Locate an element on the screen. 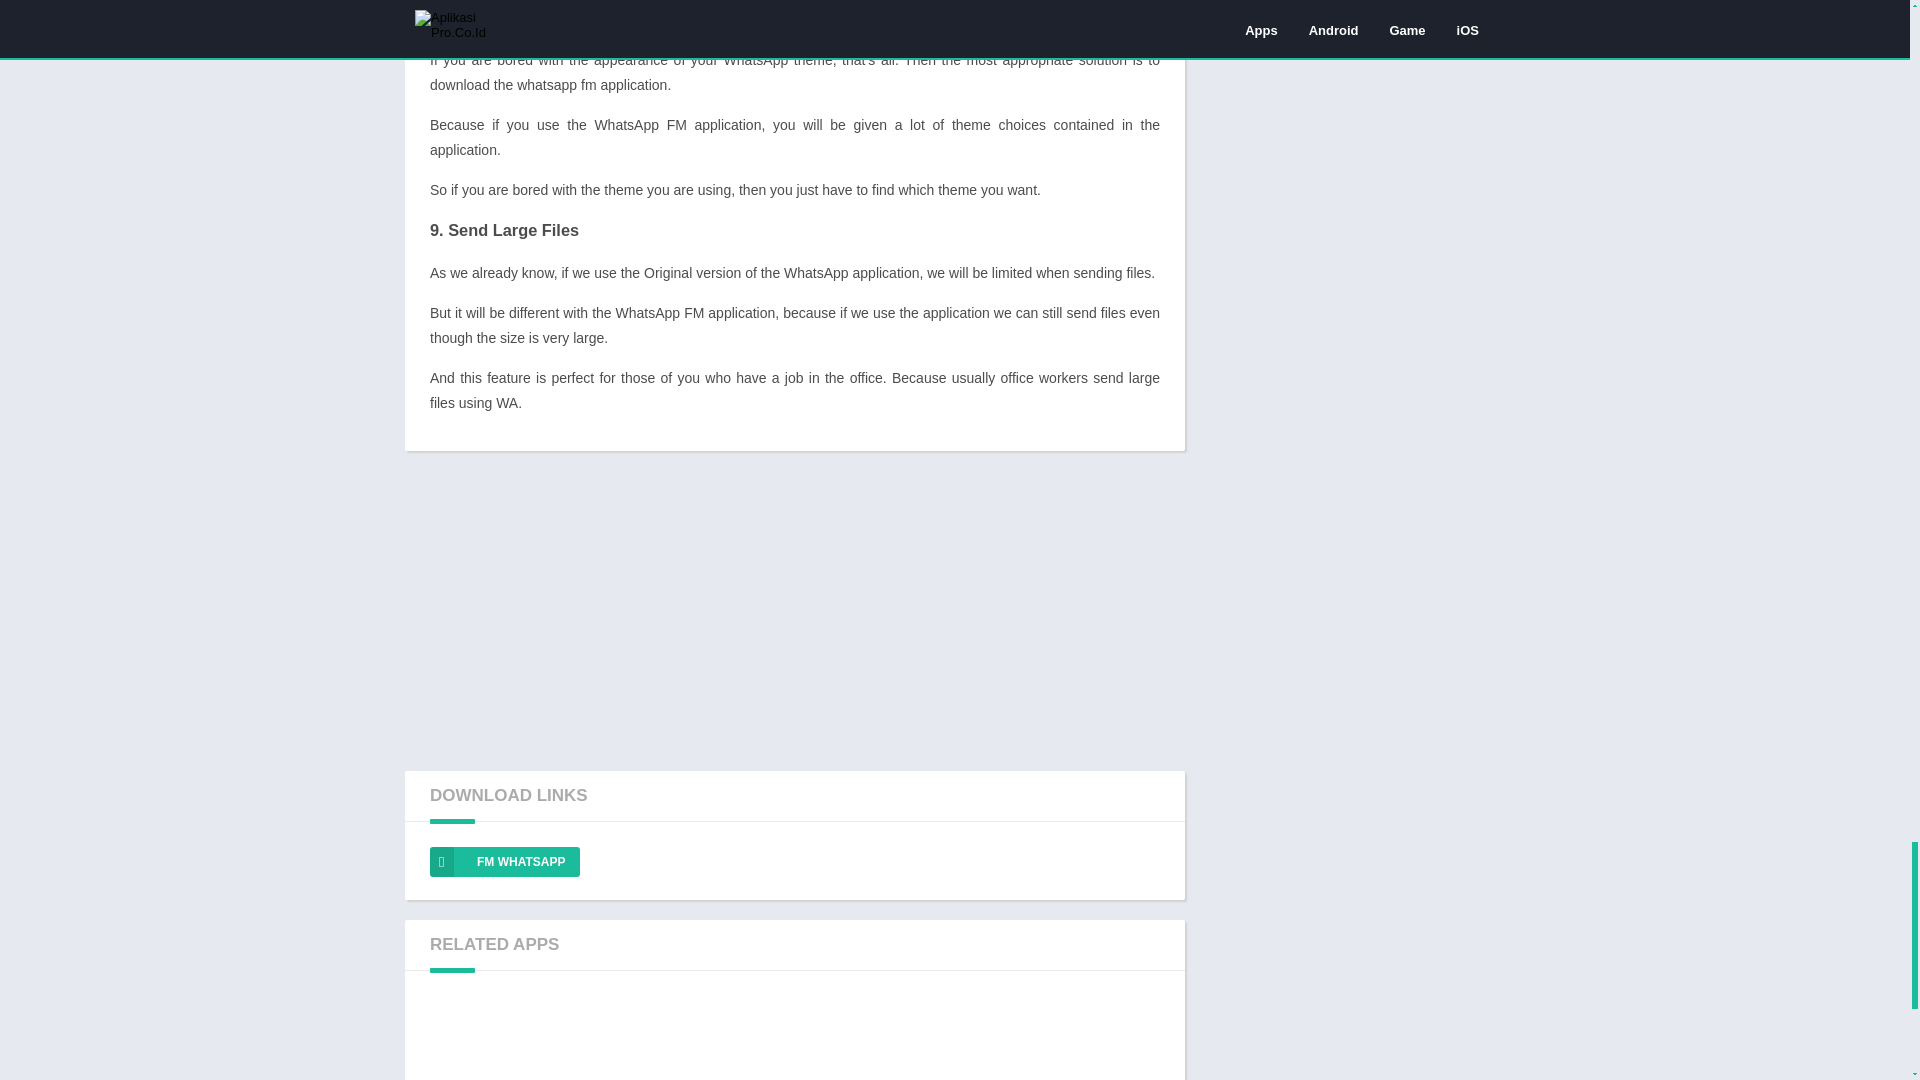 Image resolution: width=1920 pixels, height=1080 pixels. VSCO Mod APK is located at coordinates (644, 1038).